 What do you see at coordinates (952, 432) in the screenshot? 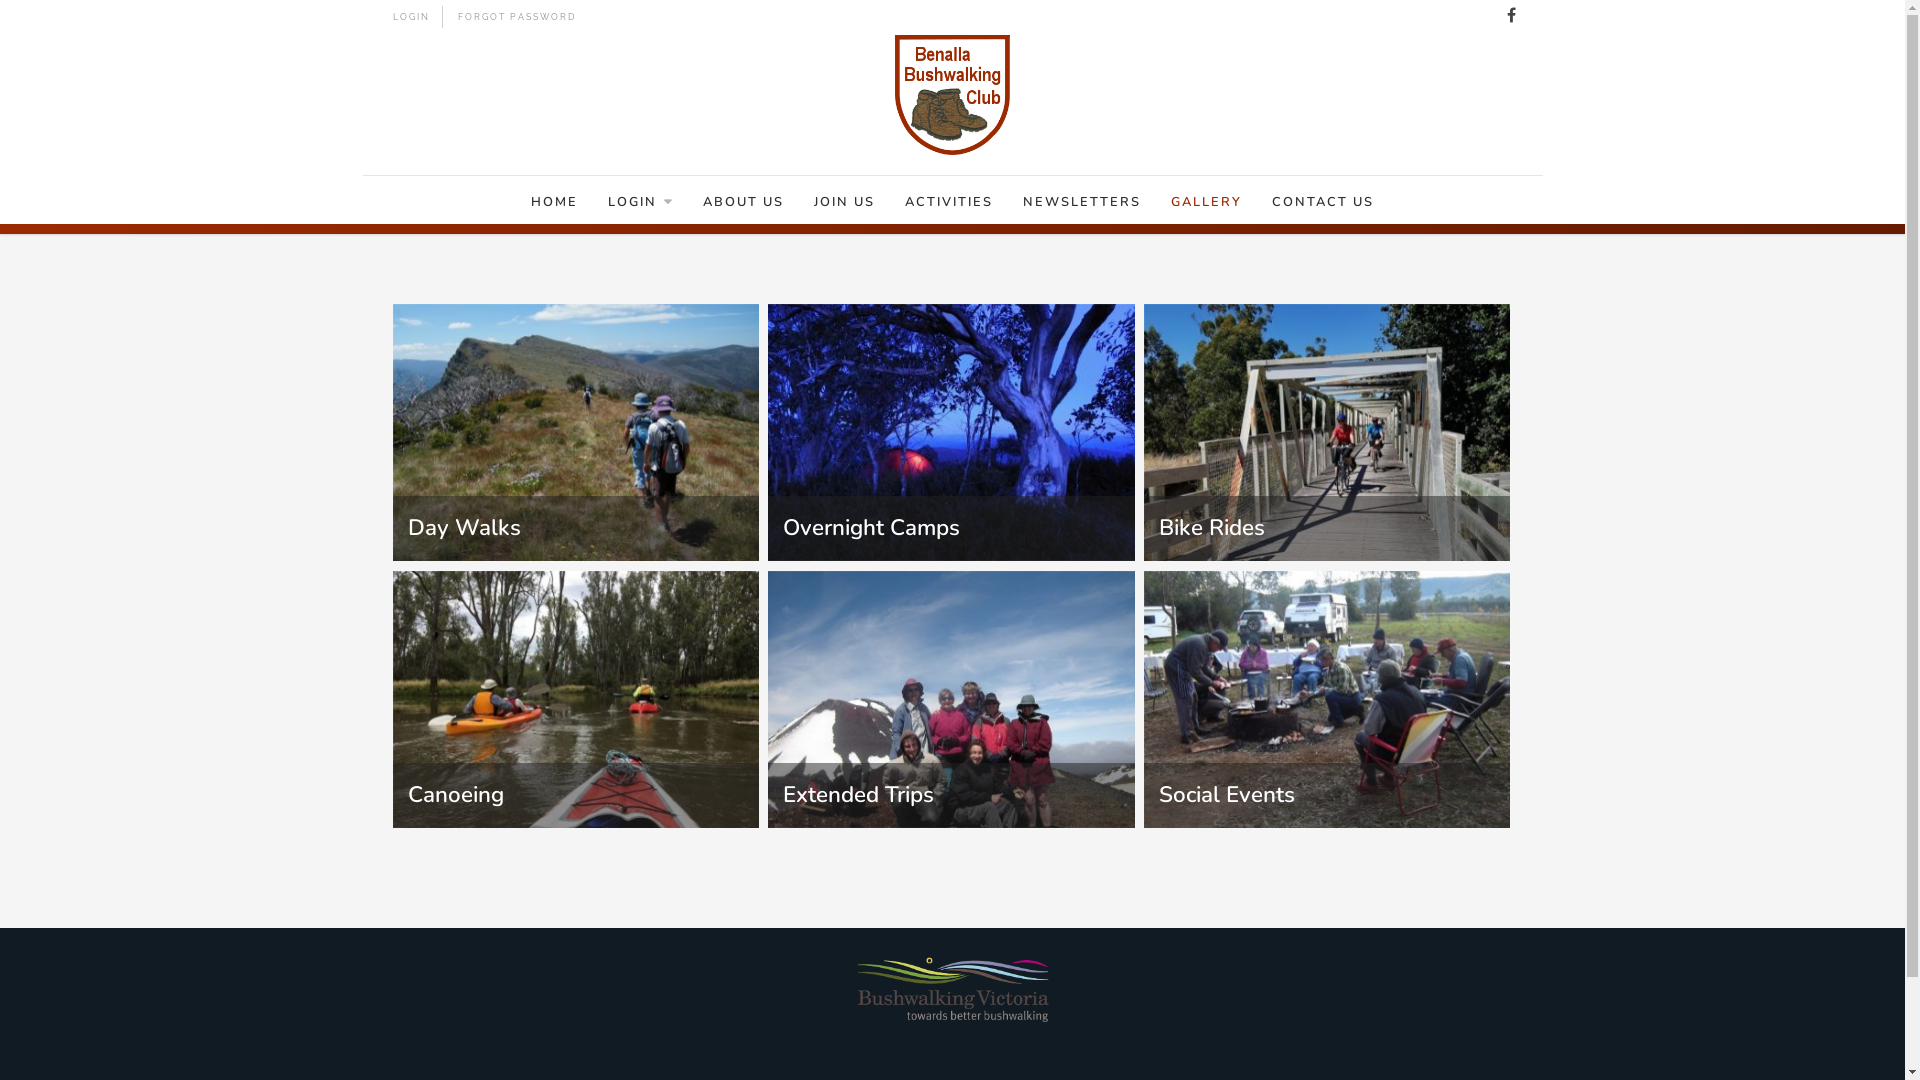
I see `Overnight Camps` at bounding box center [952, 432].